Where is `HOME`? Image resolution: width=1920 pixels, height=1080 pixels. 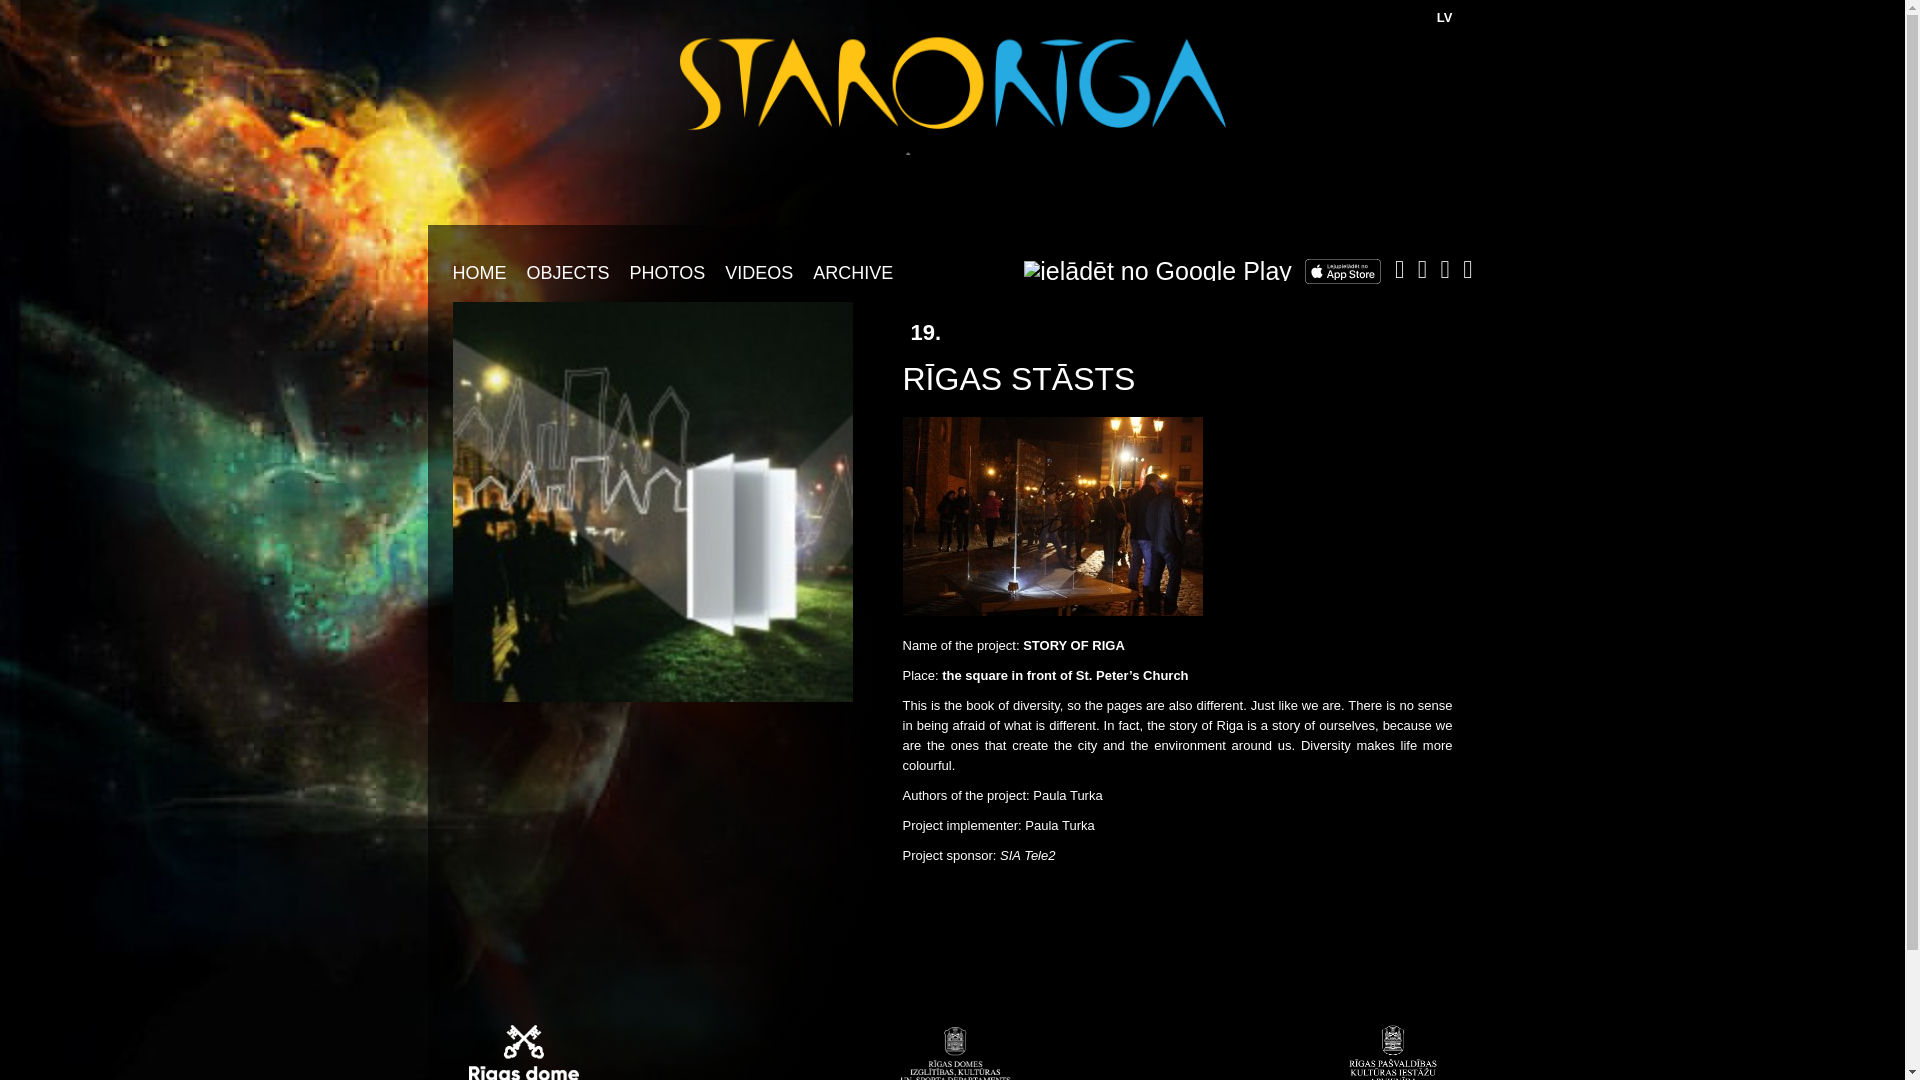 HOME is located at coordinates (478, 272).